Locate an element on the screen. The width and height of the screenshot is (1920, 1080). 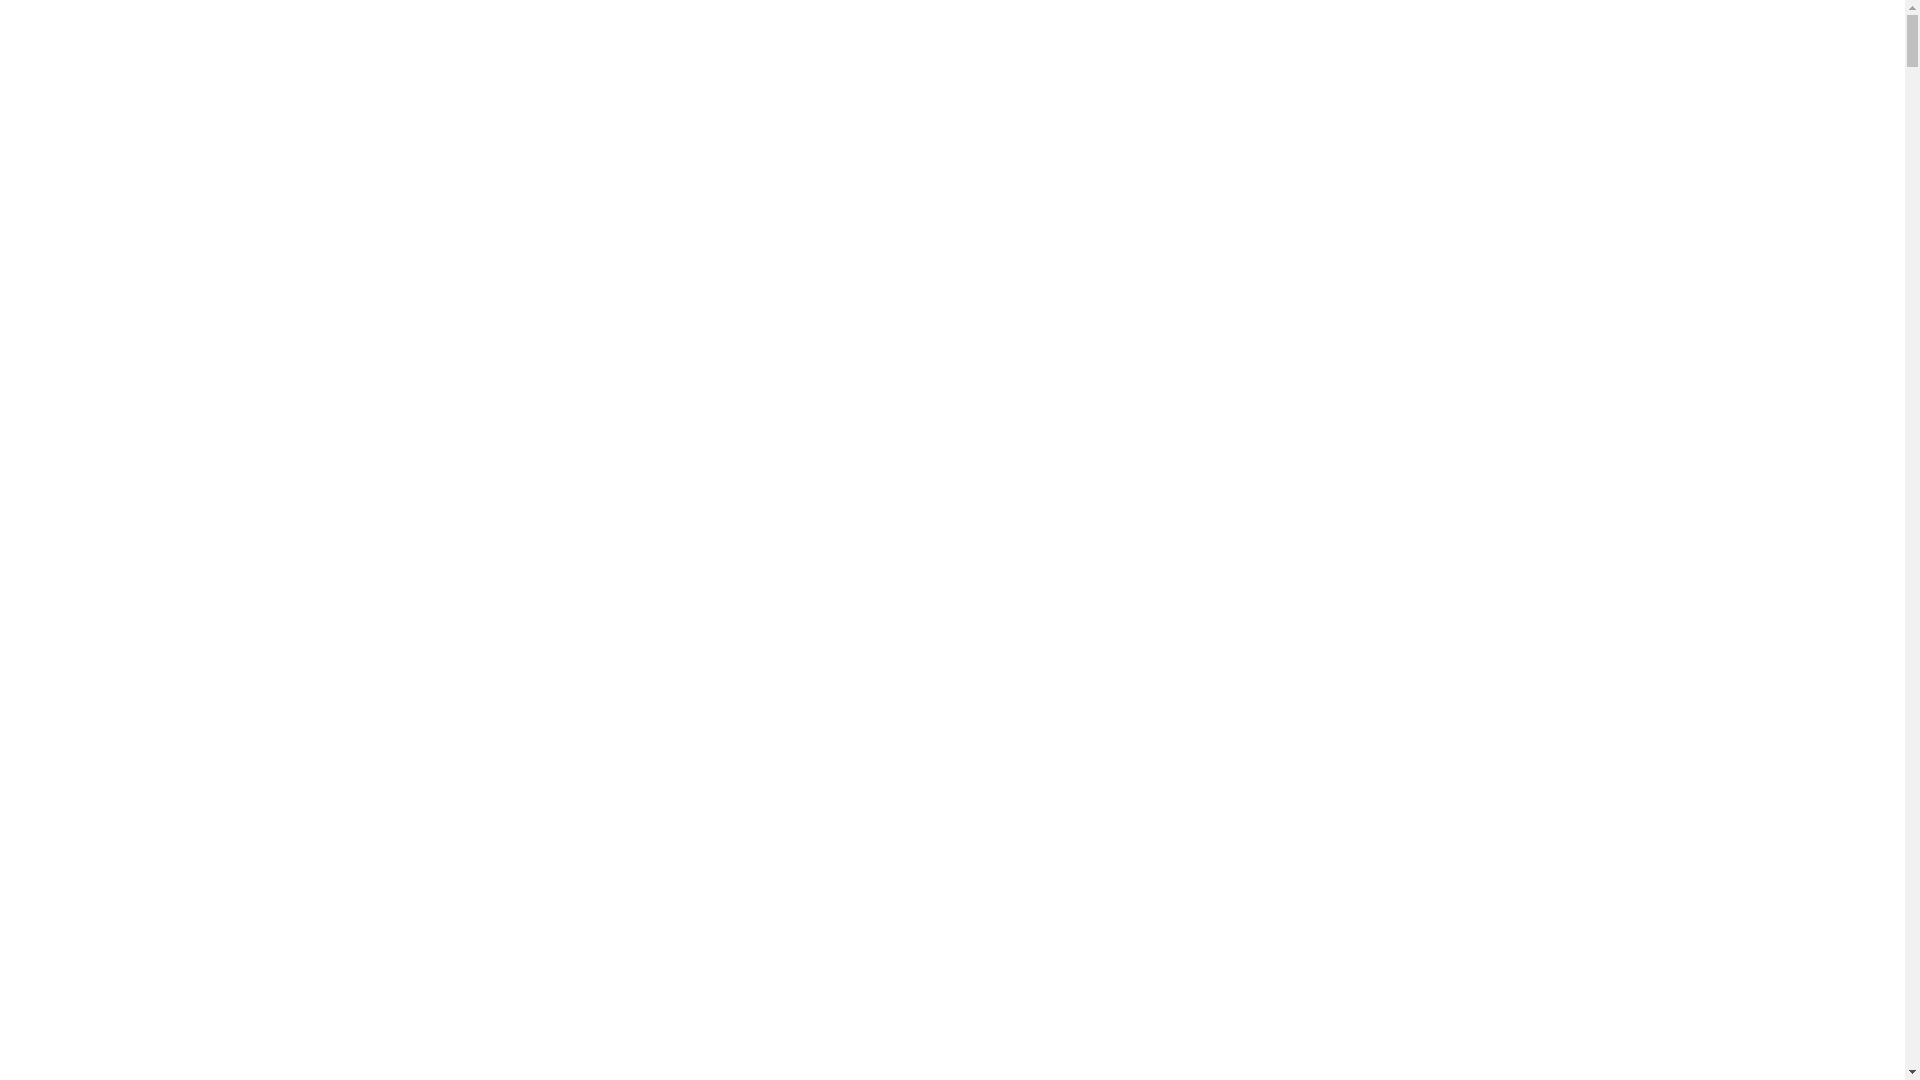
Community is located at coordinates (952, 1061).